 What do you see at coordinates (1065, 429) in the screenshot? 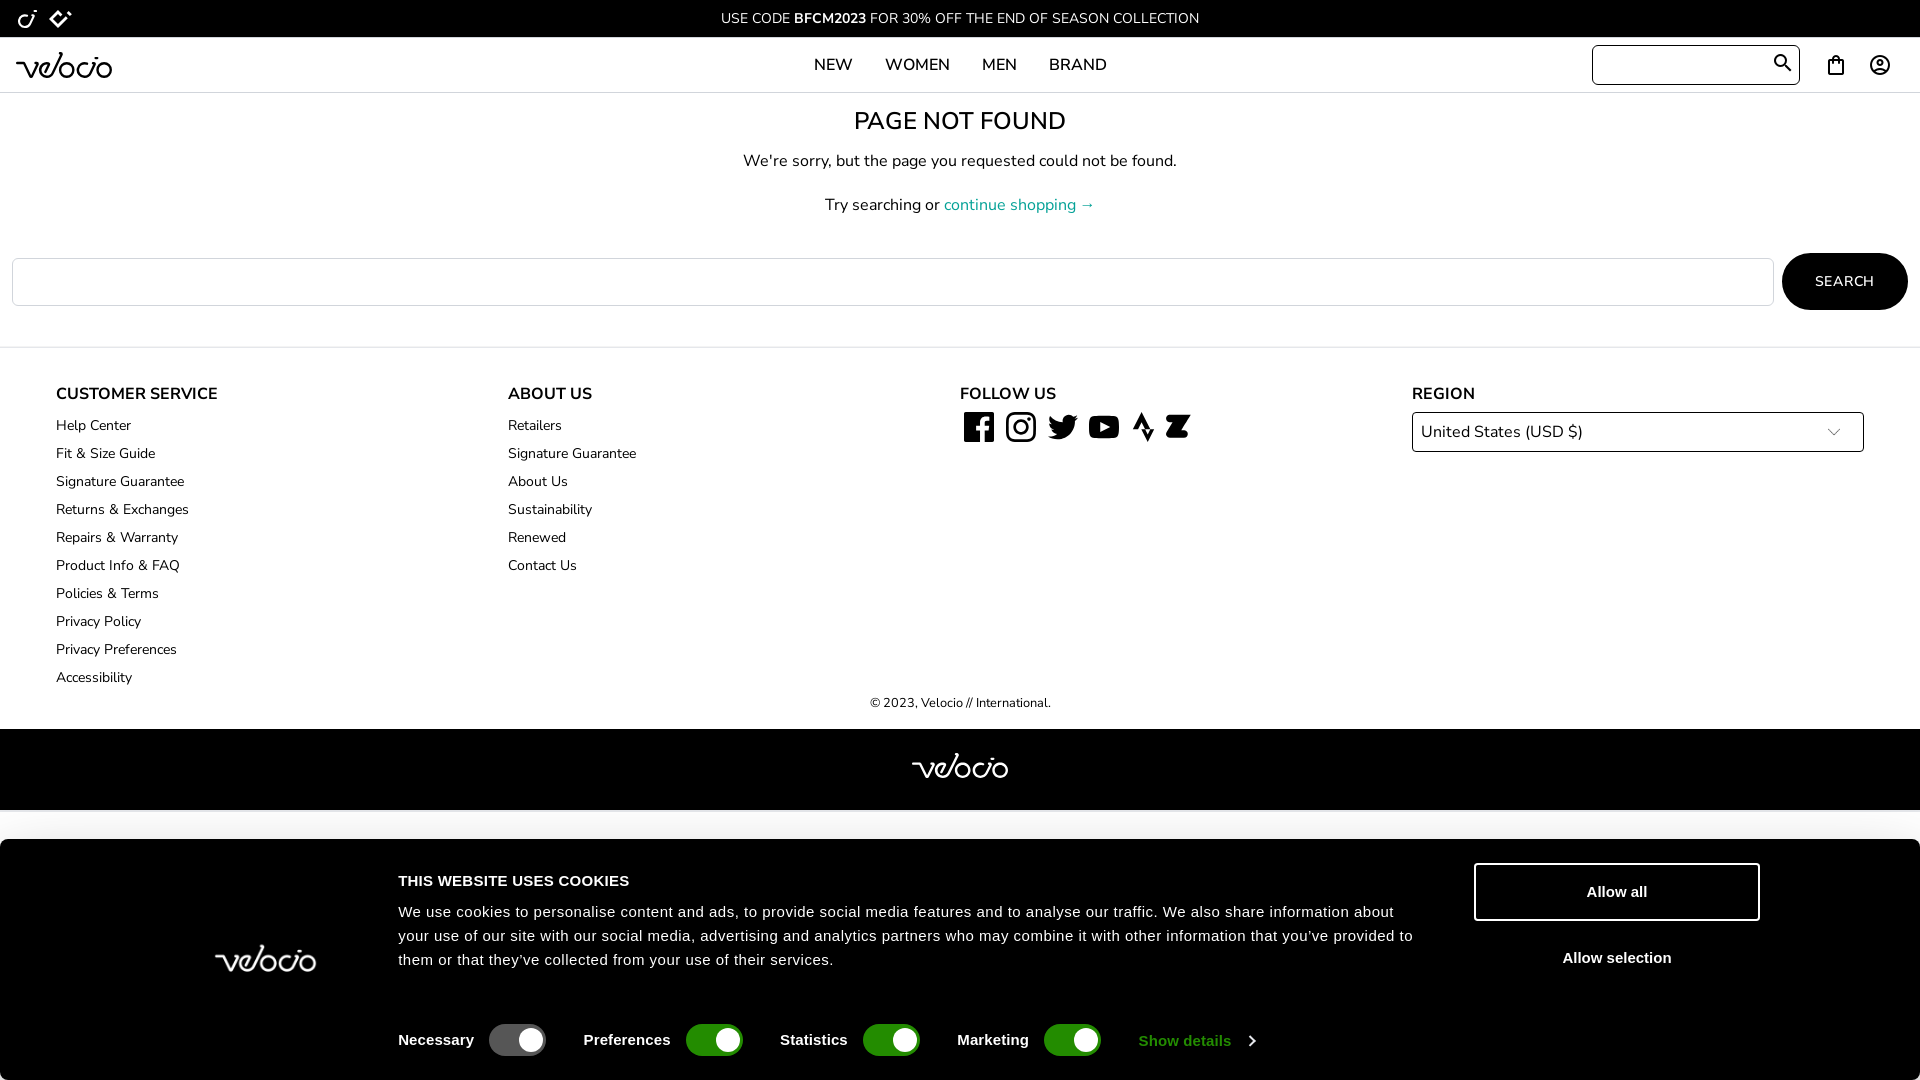
I see `Twitter icon` at bounding box center [1065, 429].